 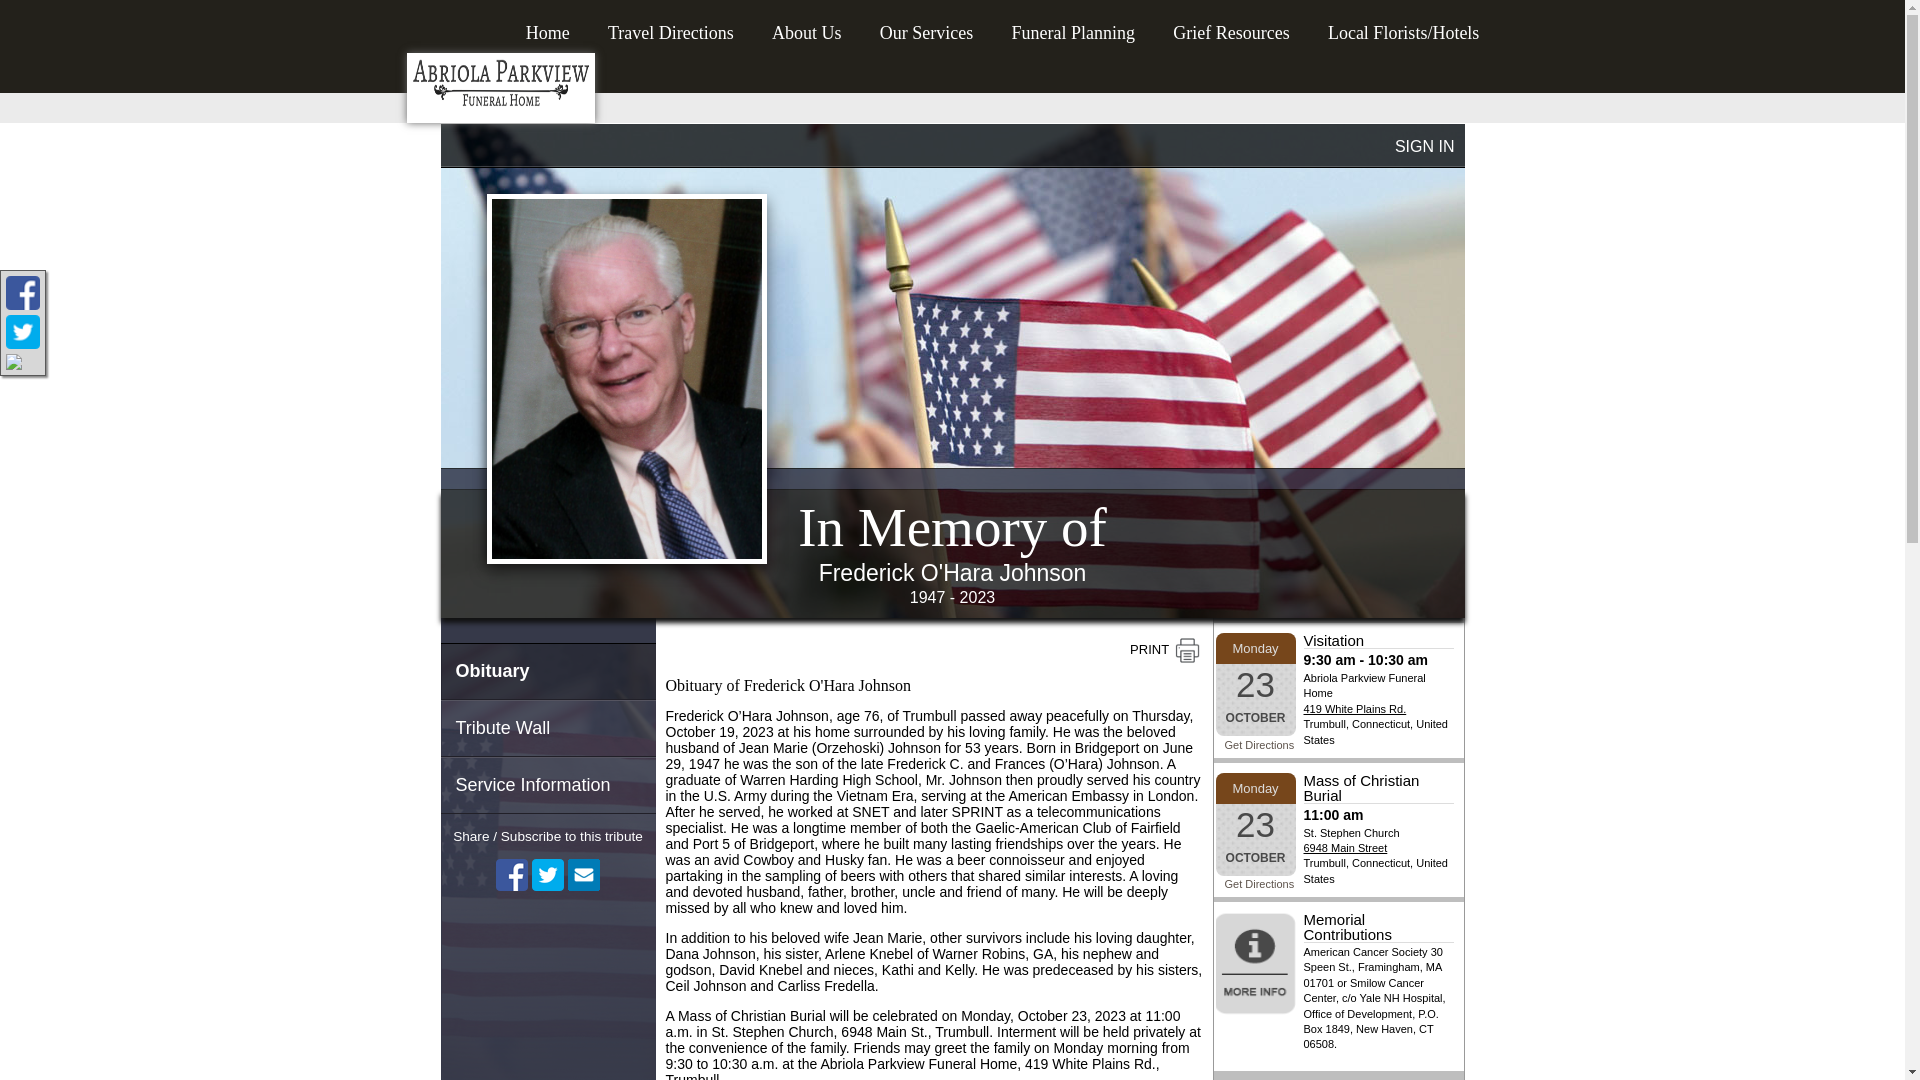 What do you see at coordinates (926, 26) in the screenshot?
I see `Our Services` at bounding box center [926, 26].